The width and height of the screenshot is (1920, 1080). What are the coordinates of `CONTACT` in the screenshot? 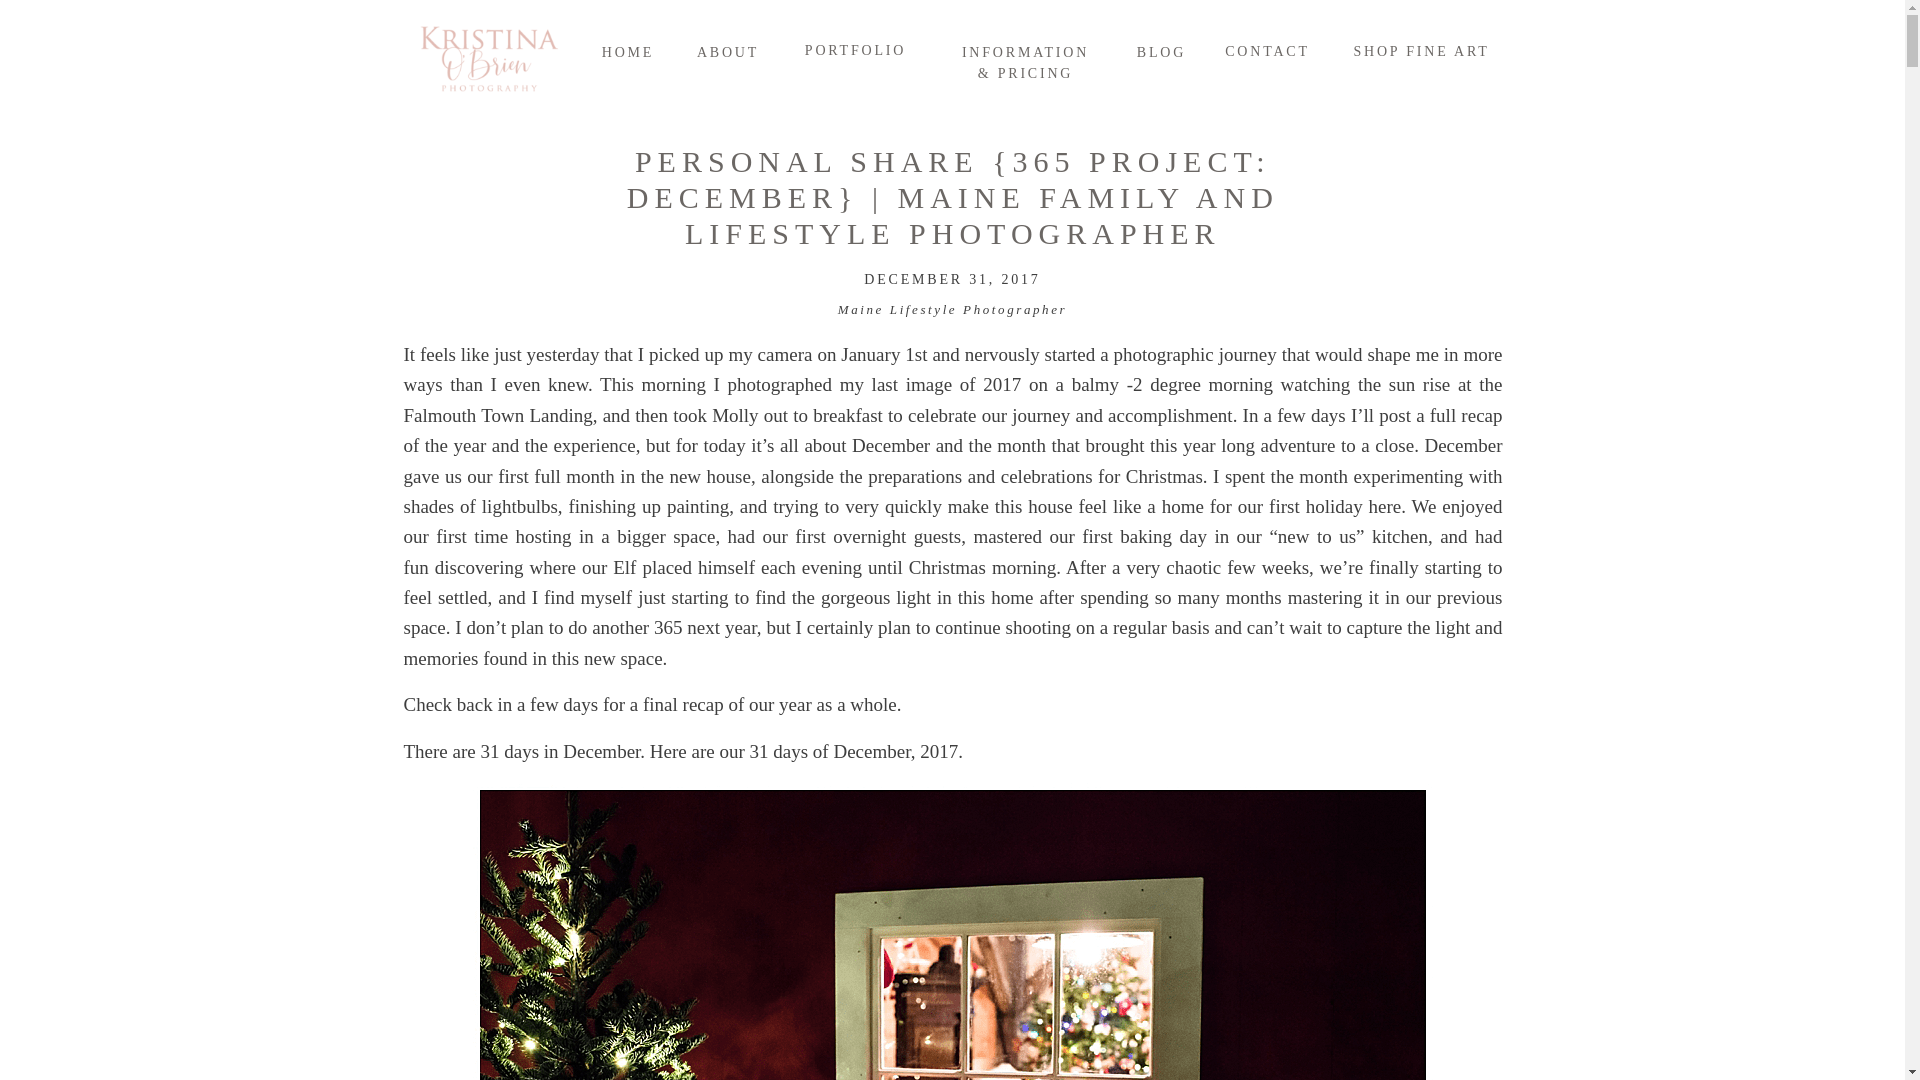 It's located at (1266, 50).